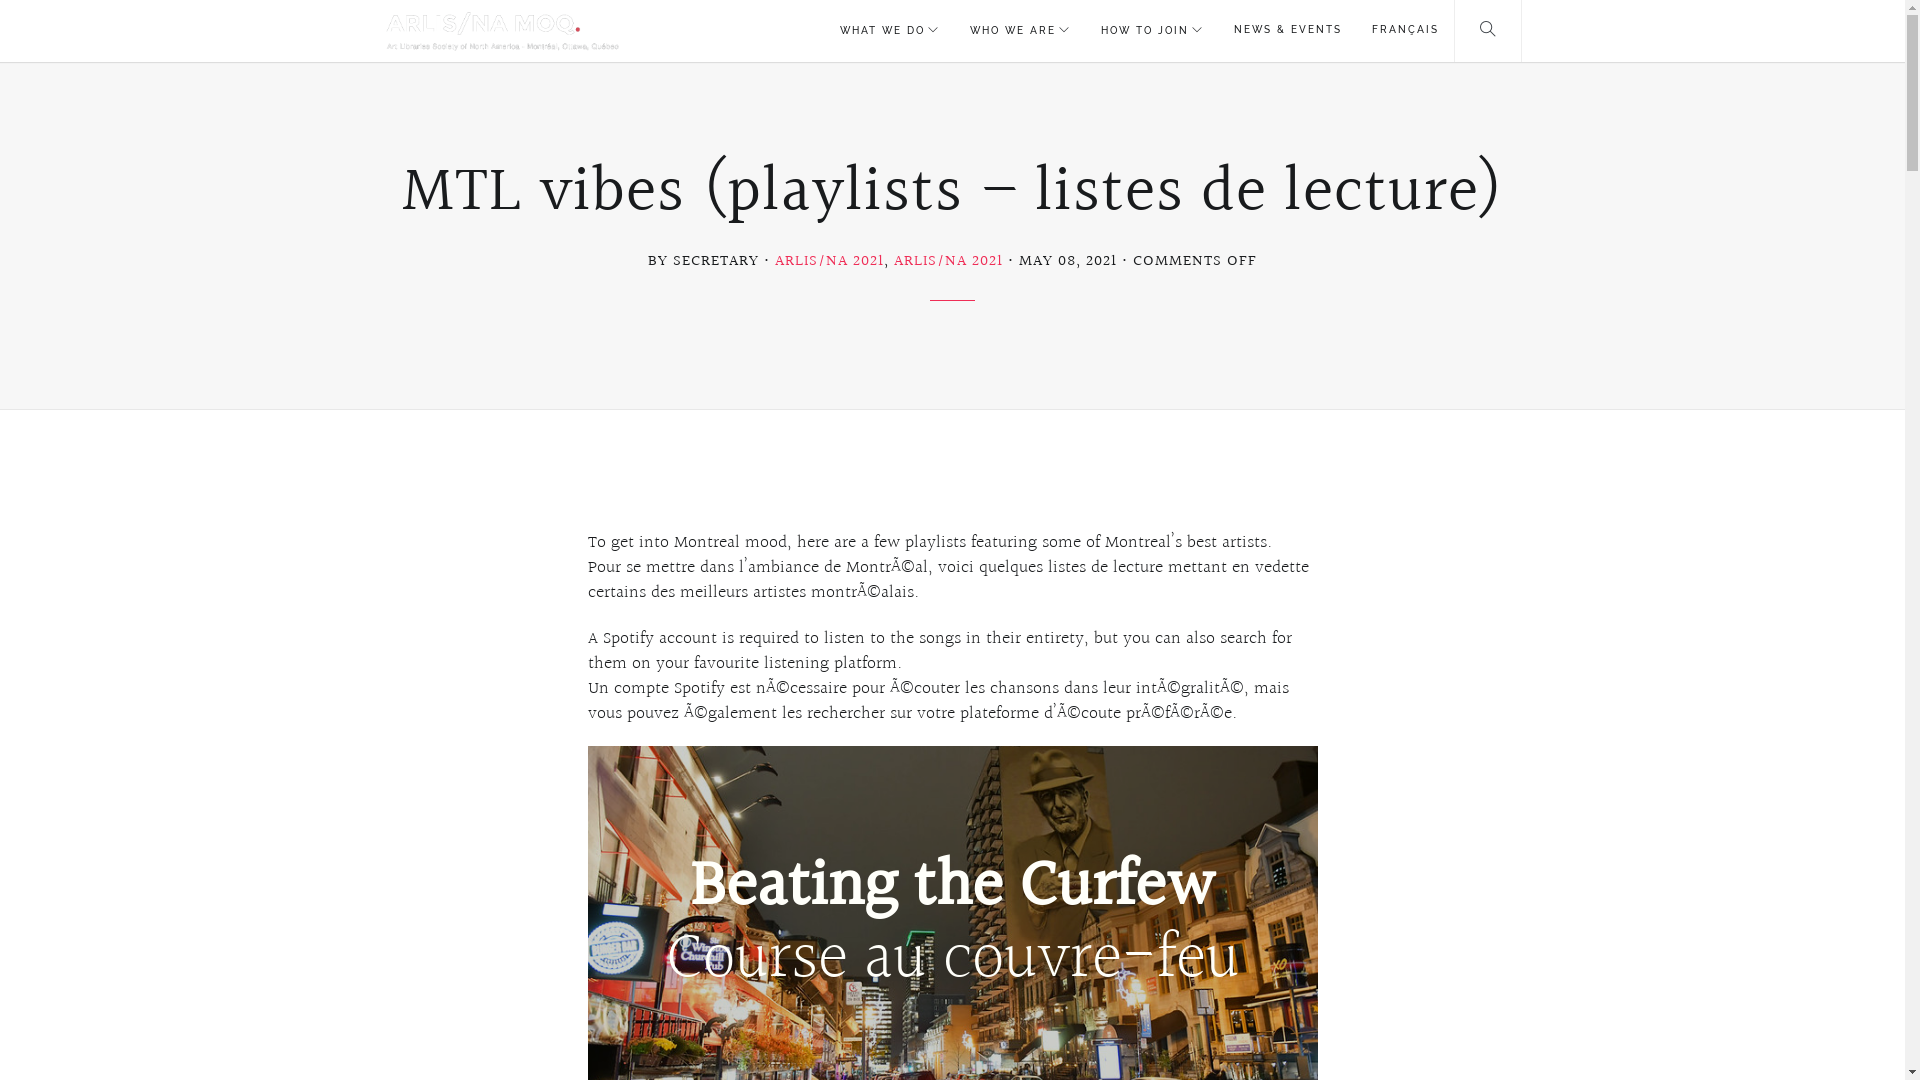 The image size is (1920, 1080). Describe the element at coordinates (1287, 31) in the screenshot. I see `NEWS & EVENTS` at that location.